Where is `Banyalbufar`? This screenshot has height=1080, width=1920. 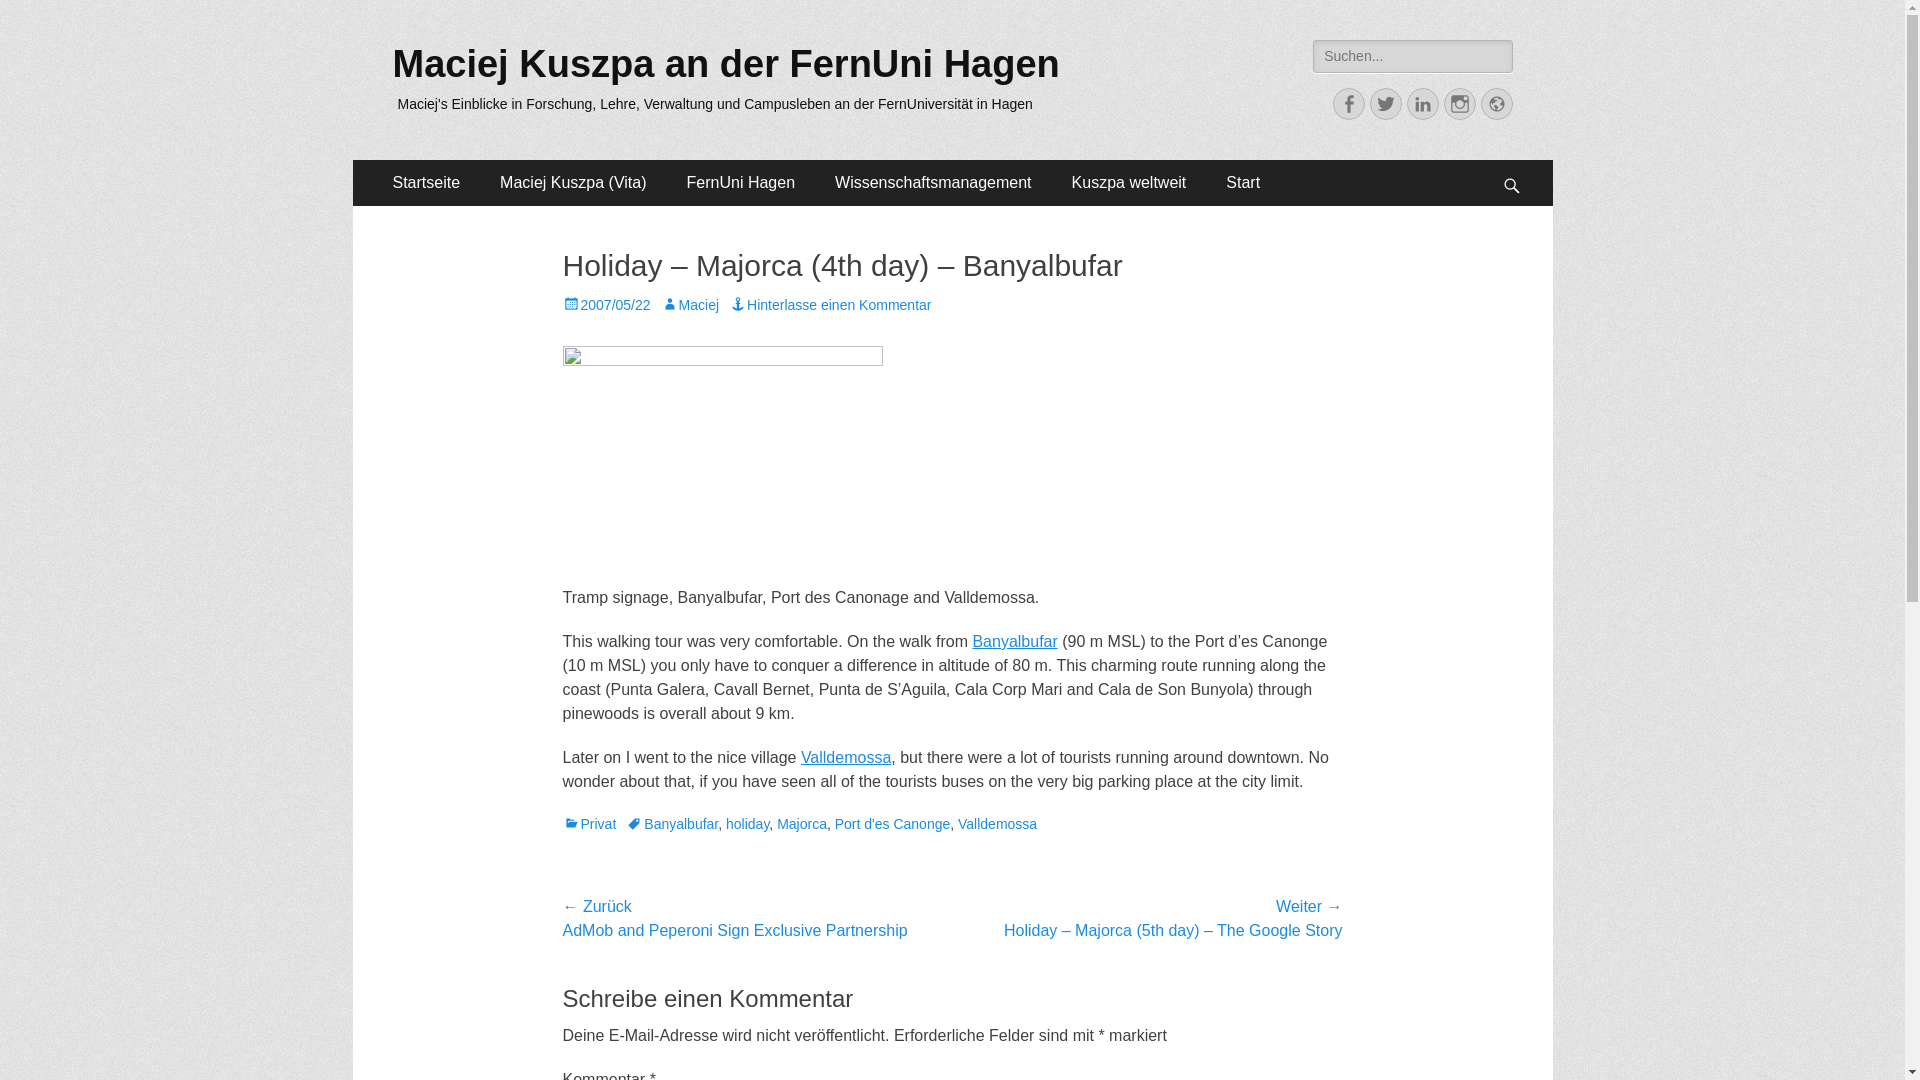 Banyalbufar is located at coordinates (672, 824).